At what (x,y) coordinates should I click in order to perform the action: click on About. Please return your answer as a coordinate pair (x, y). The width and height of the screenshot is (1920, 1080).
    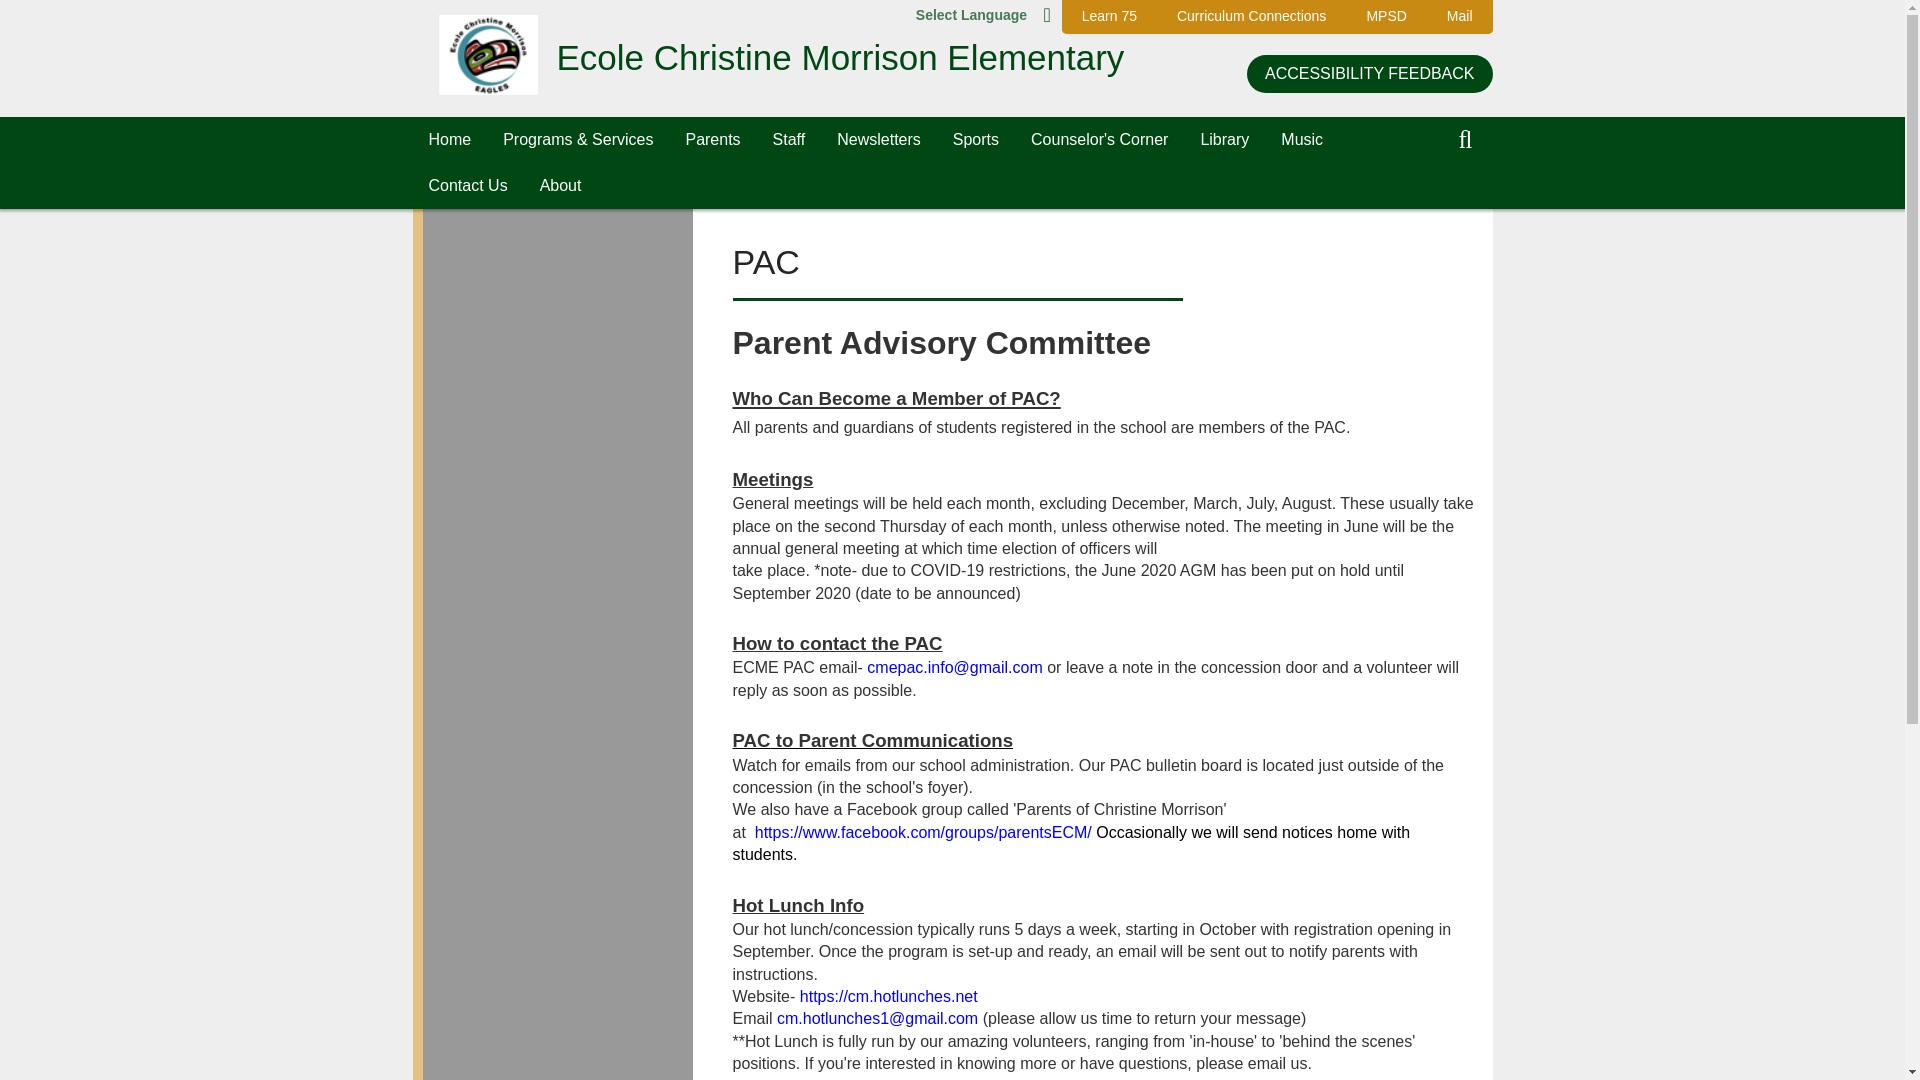
    Looking at the image, I should click on (560, 186).